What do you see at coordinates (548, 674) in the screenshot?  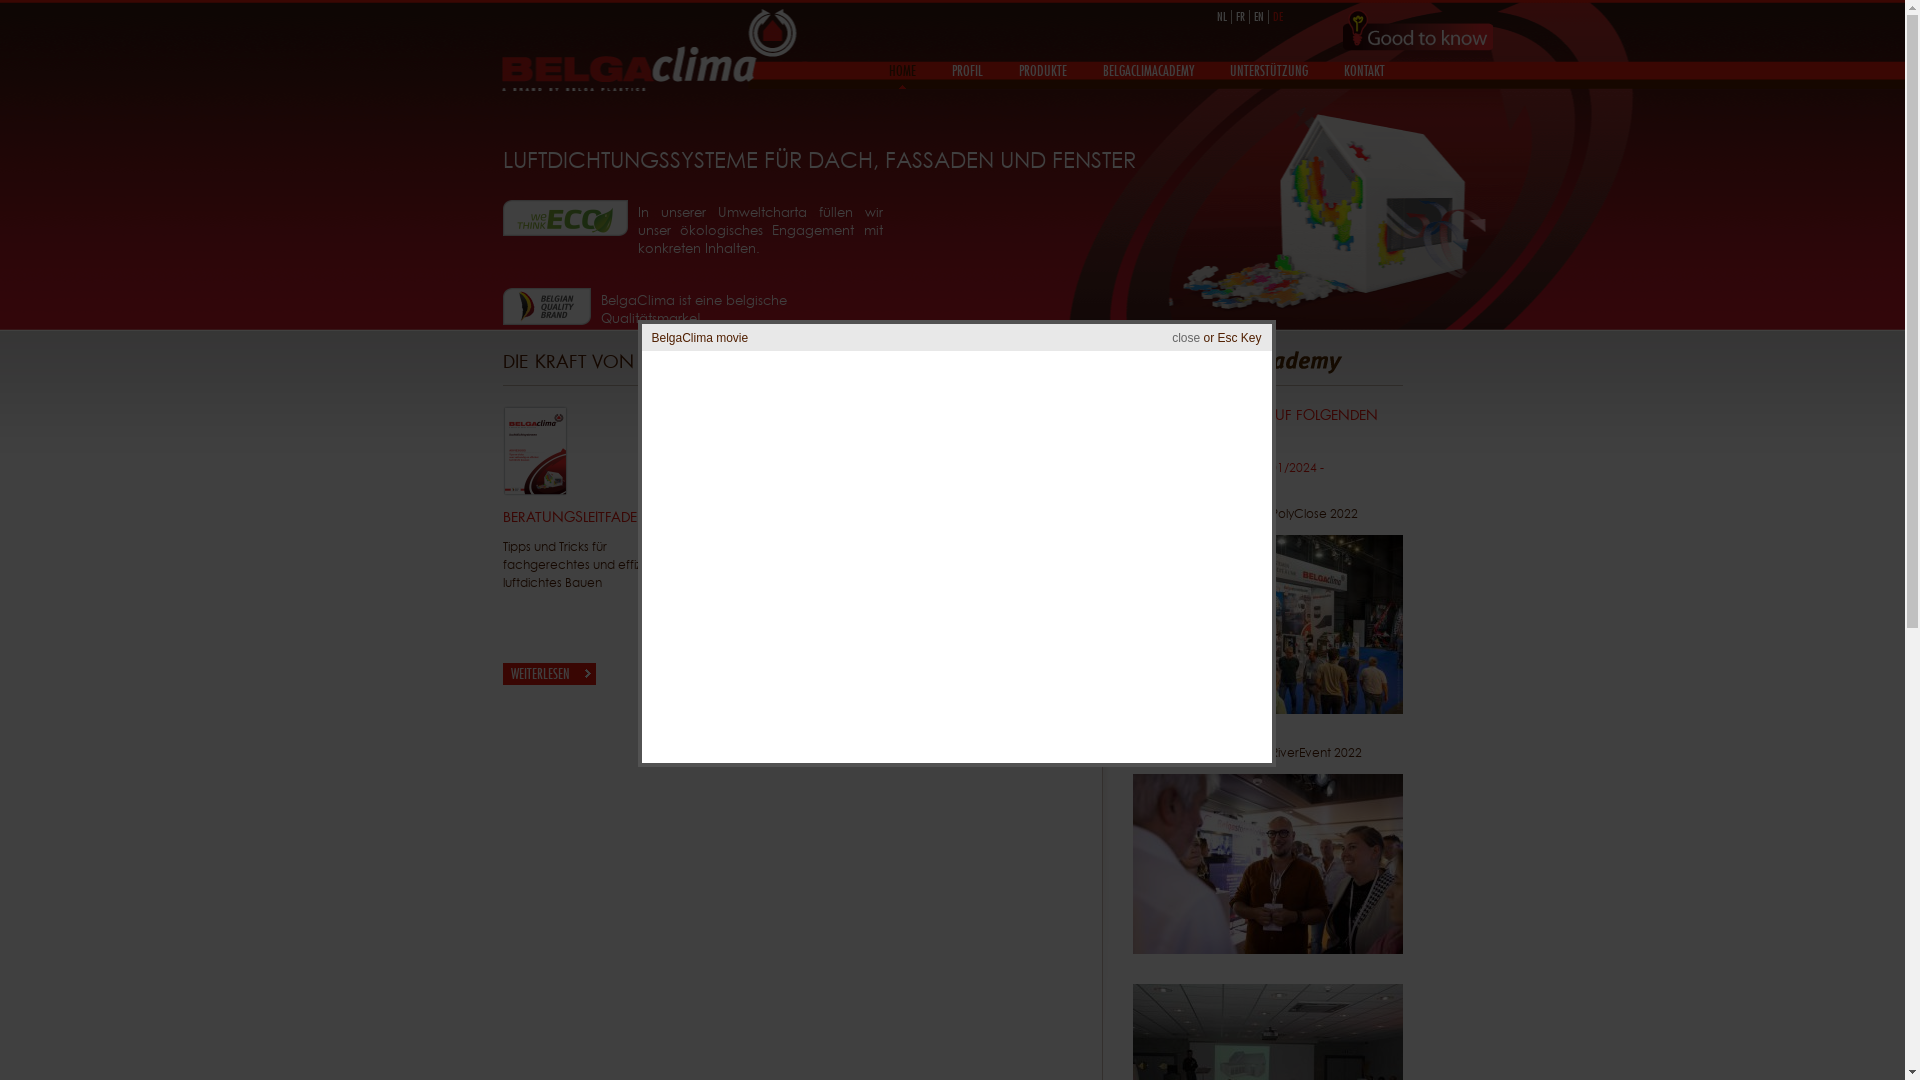 I see `WEITERLESEN` at bounding box center [548, 674].